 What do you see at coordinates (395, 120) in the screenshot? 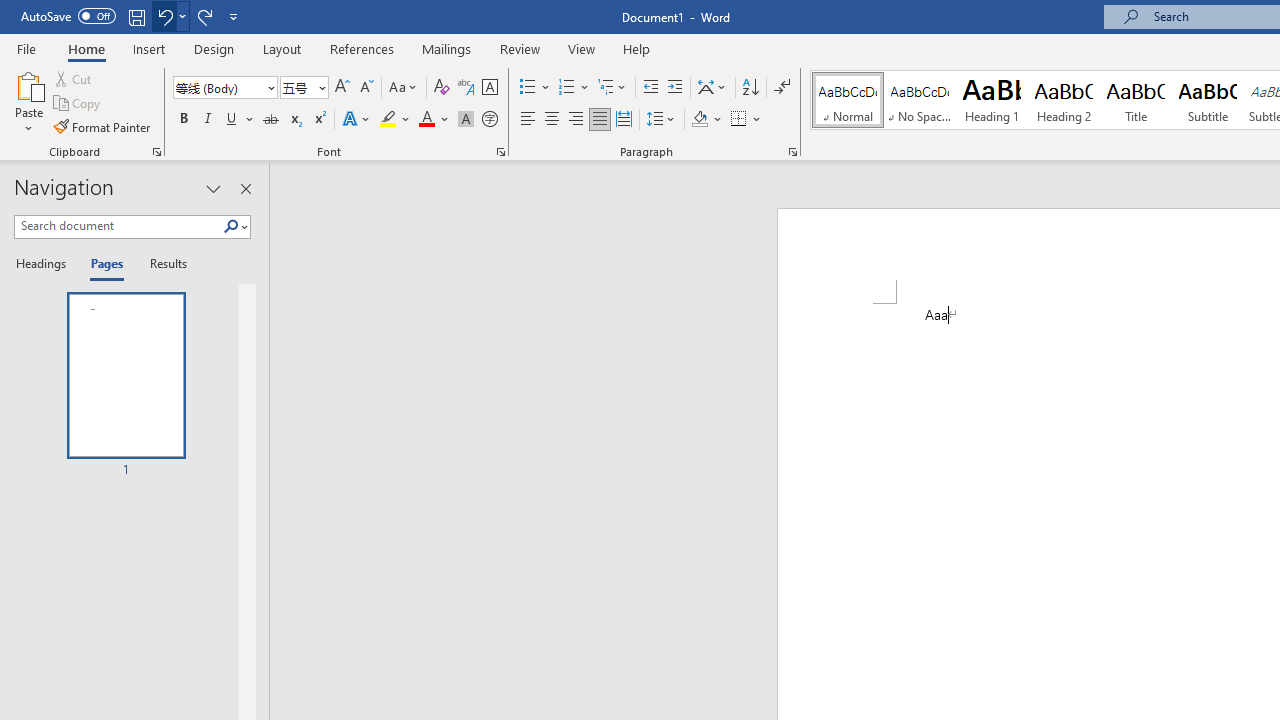
I see `Text Highlight Color` at bounding box center [395, 120].